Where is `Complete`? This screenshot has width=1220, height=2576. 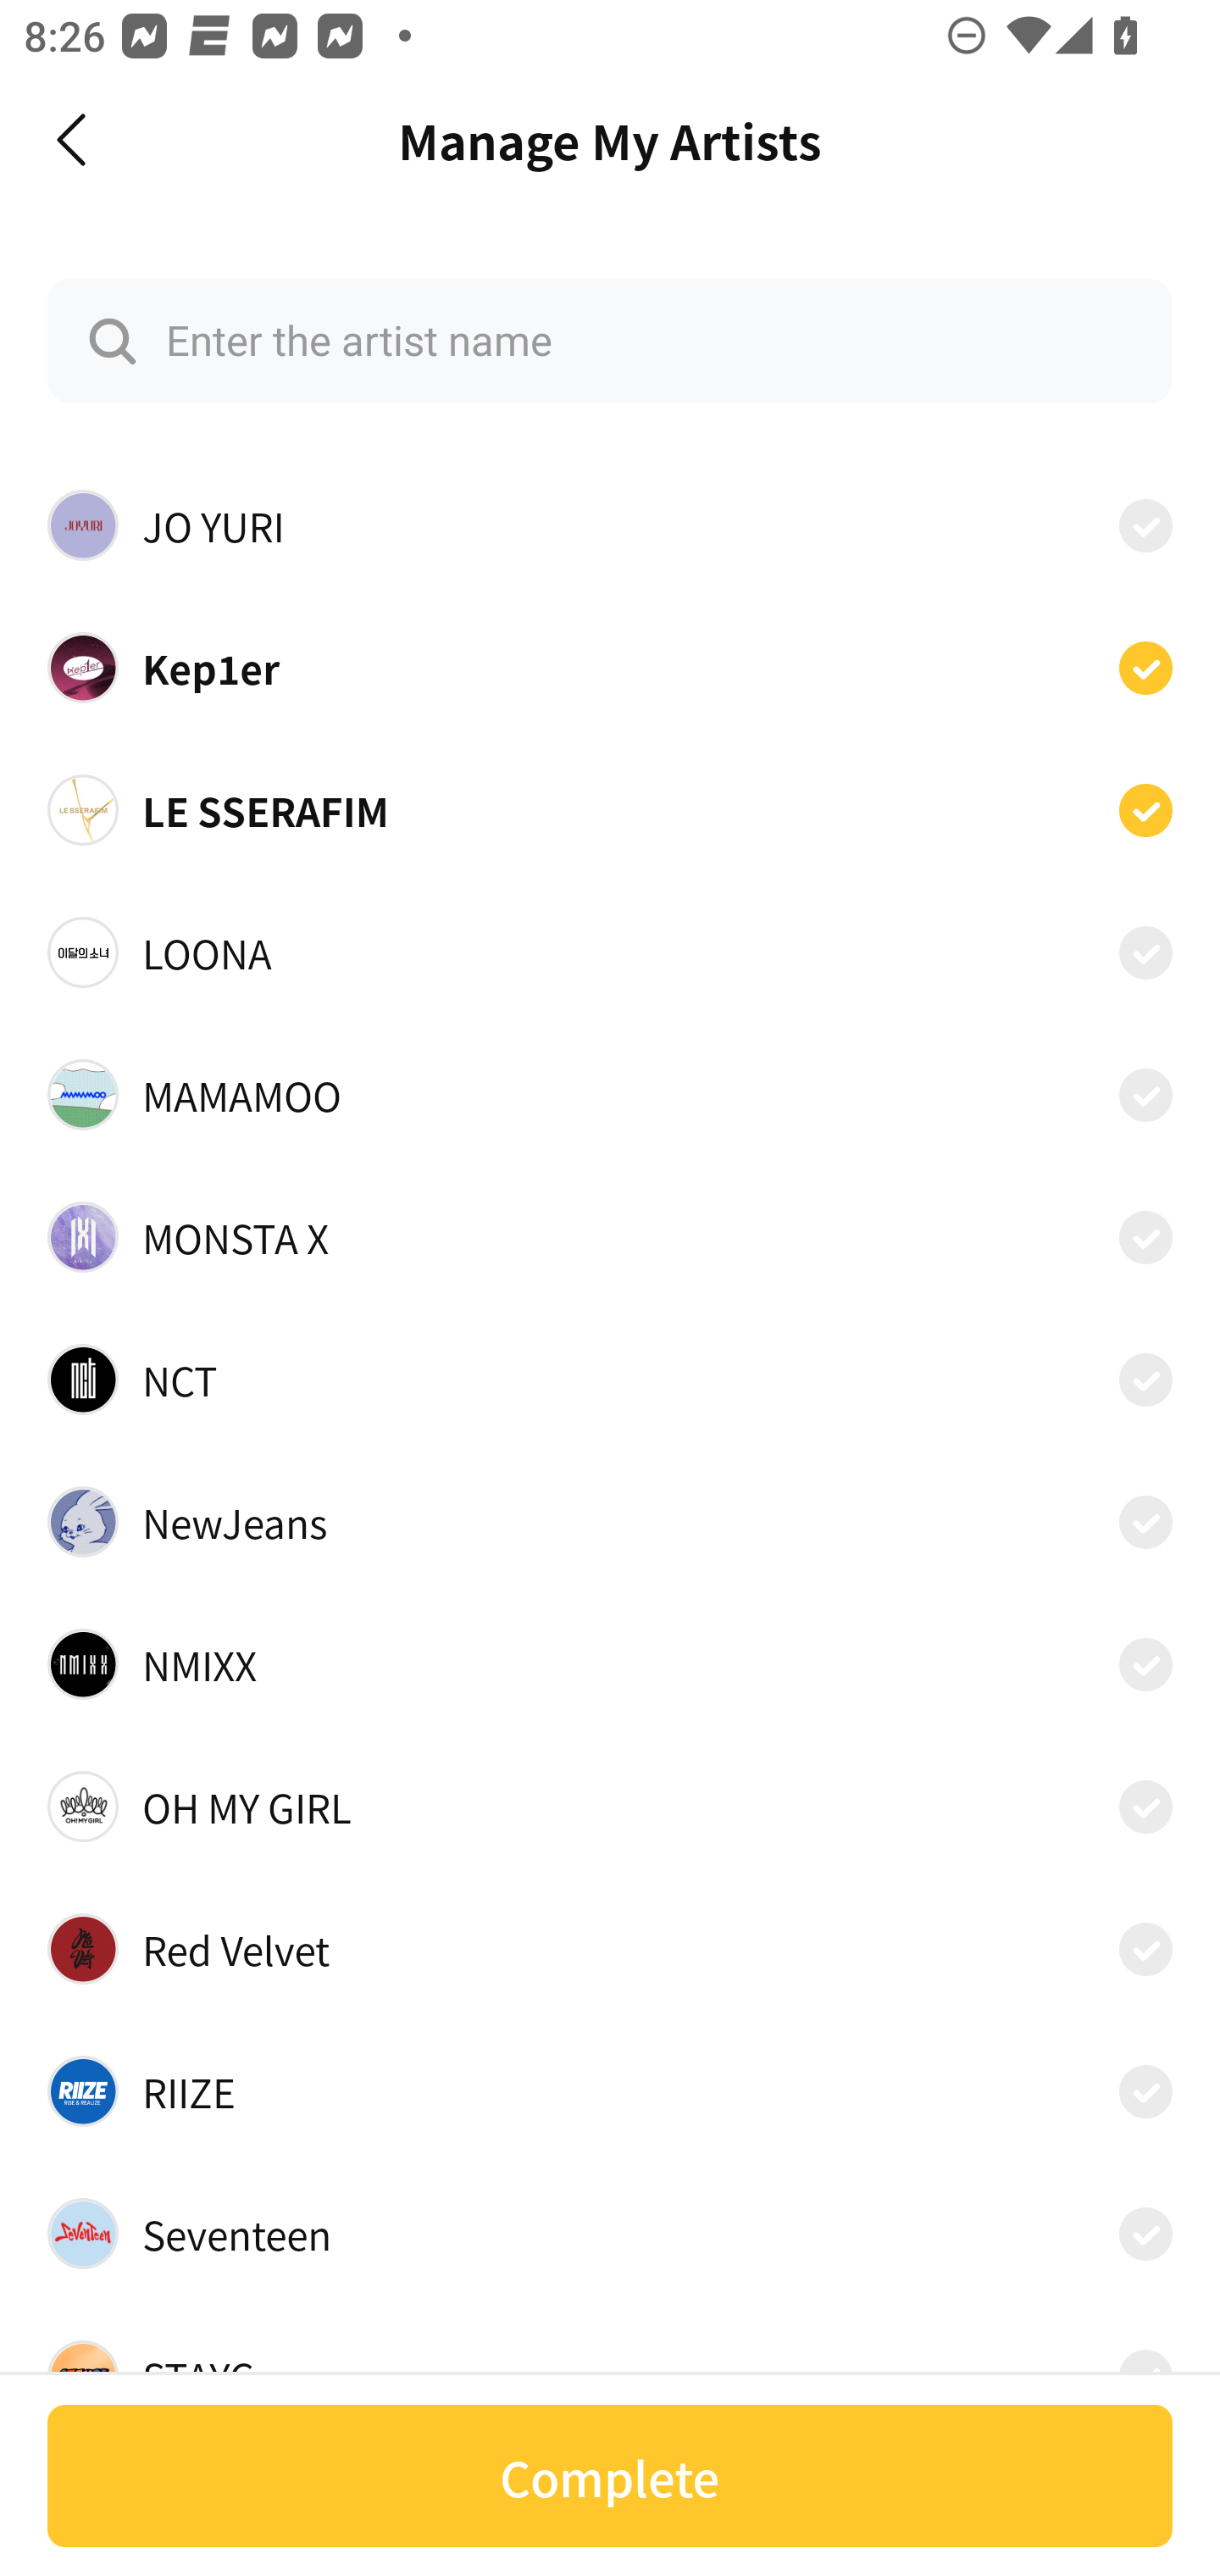
Complete is located at coordinates (610, 2476).